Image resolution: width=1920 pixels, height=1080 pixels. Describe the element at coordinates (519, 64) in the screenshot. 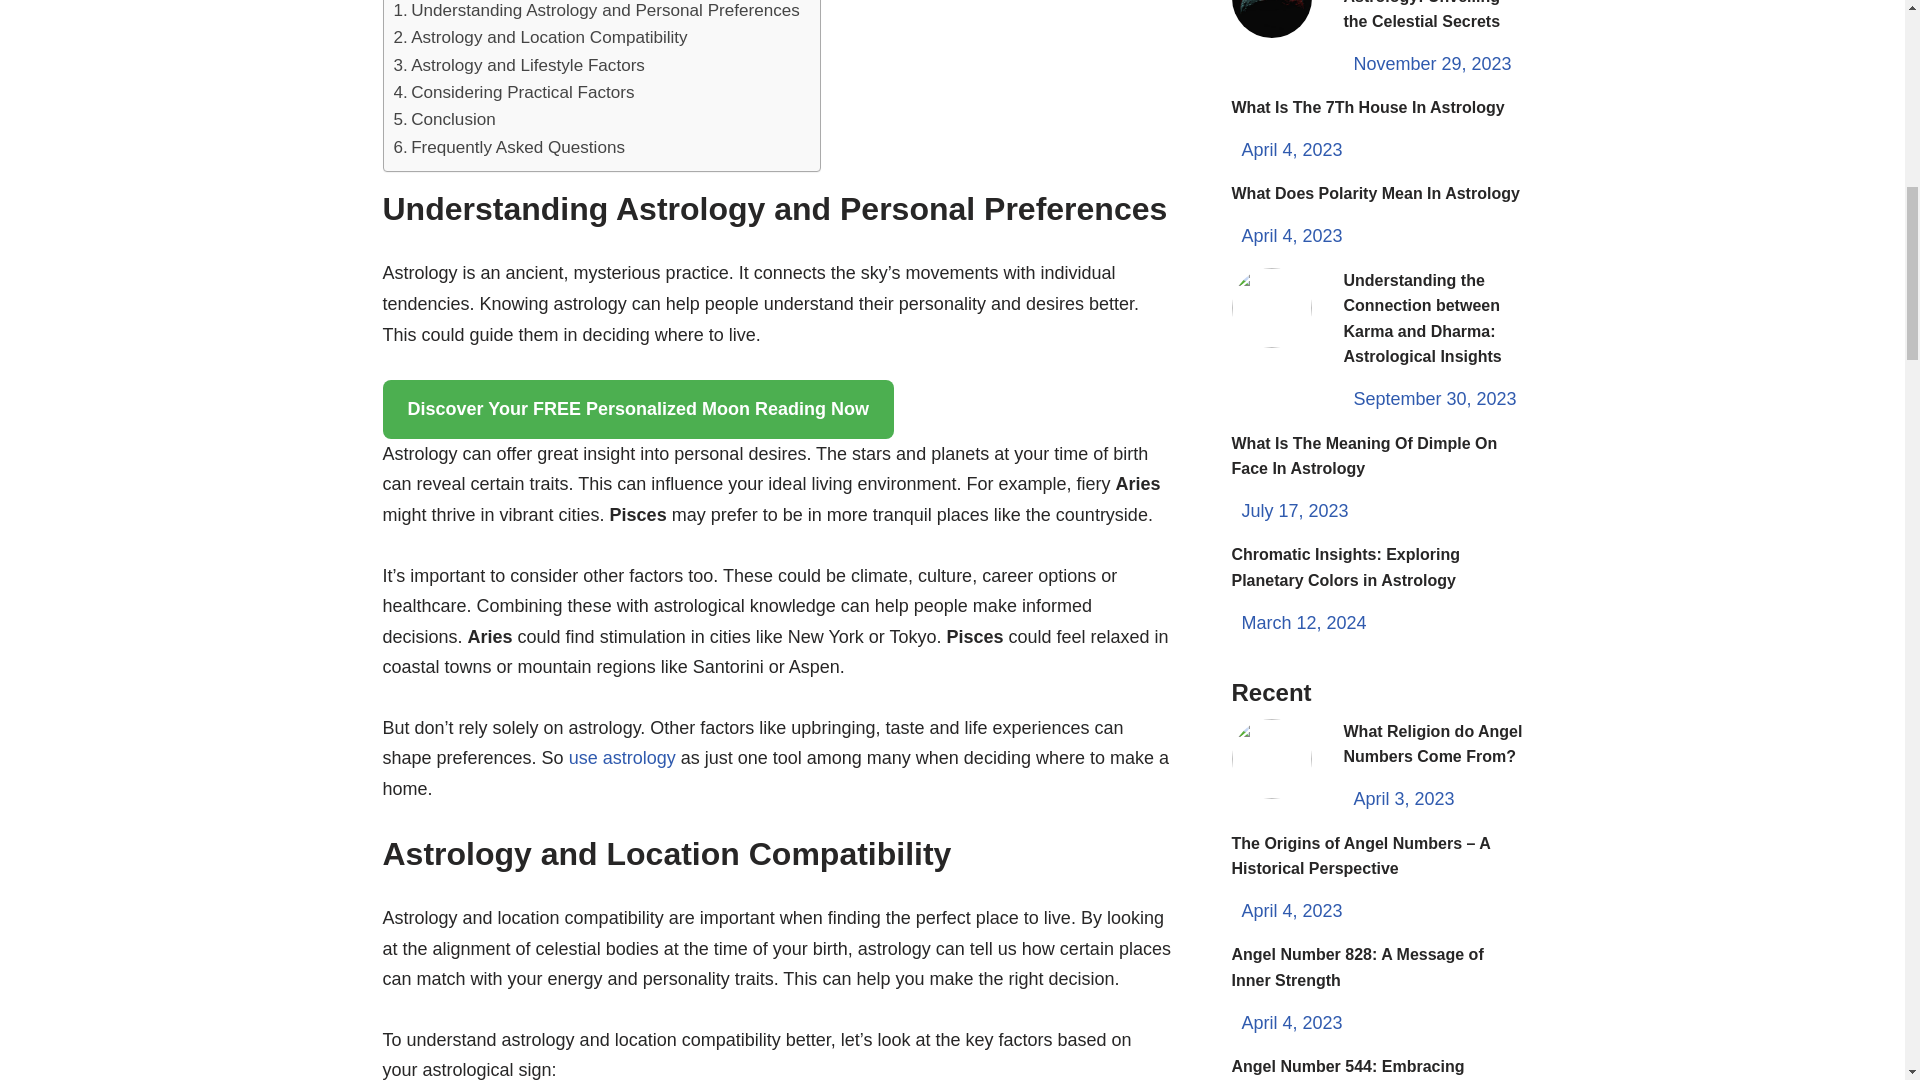

I see `Astrology and Lifestyle Factors` at that location.